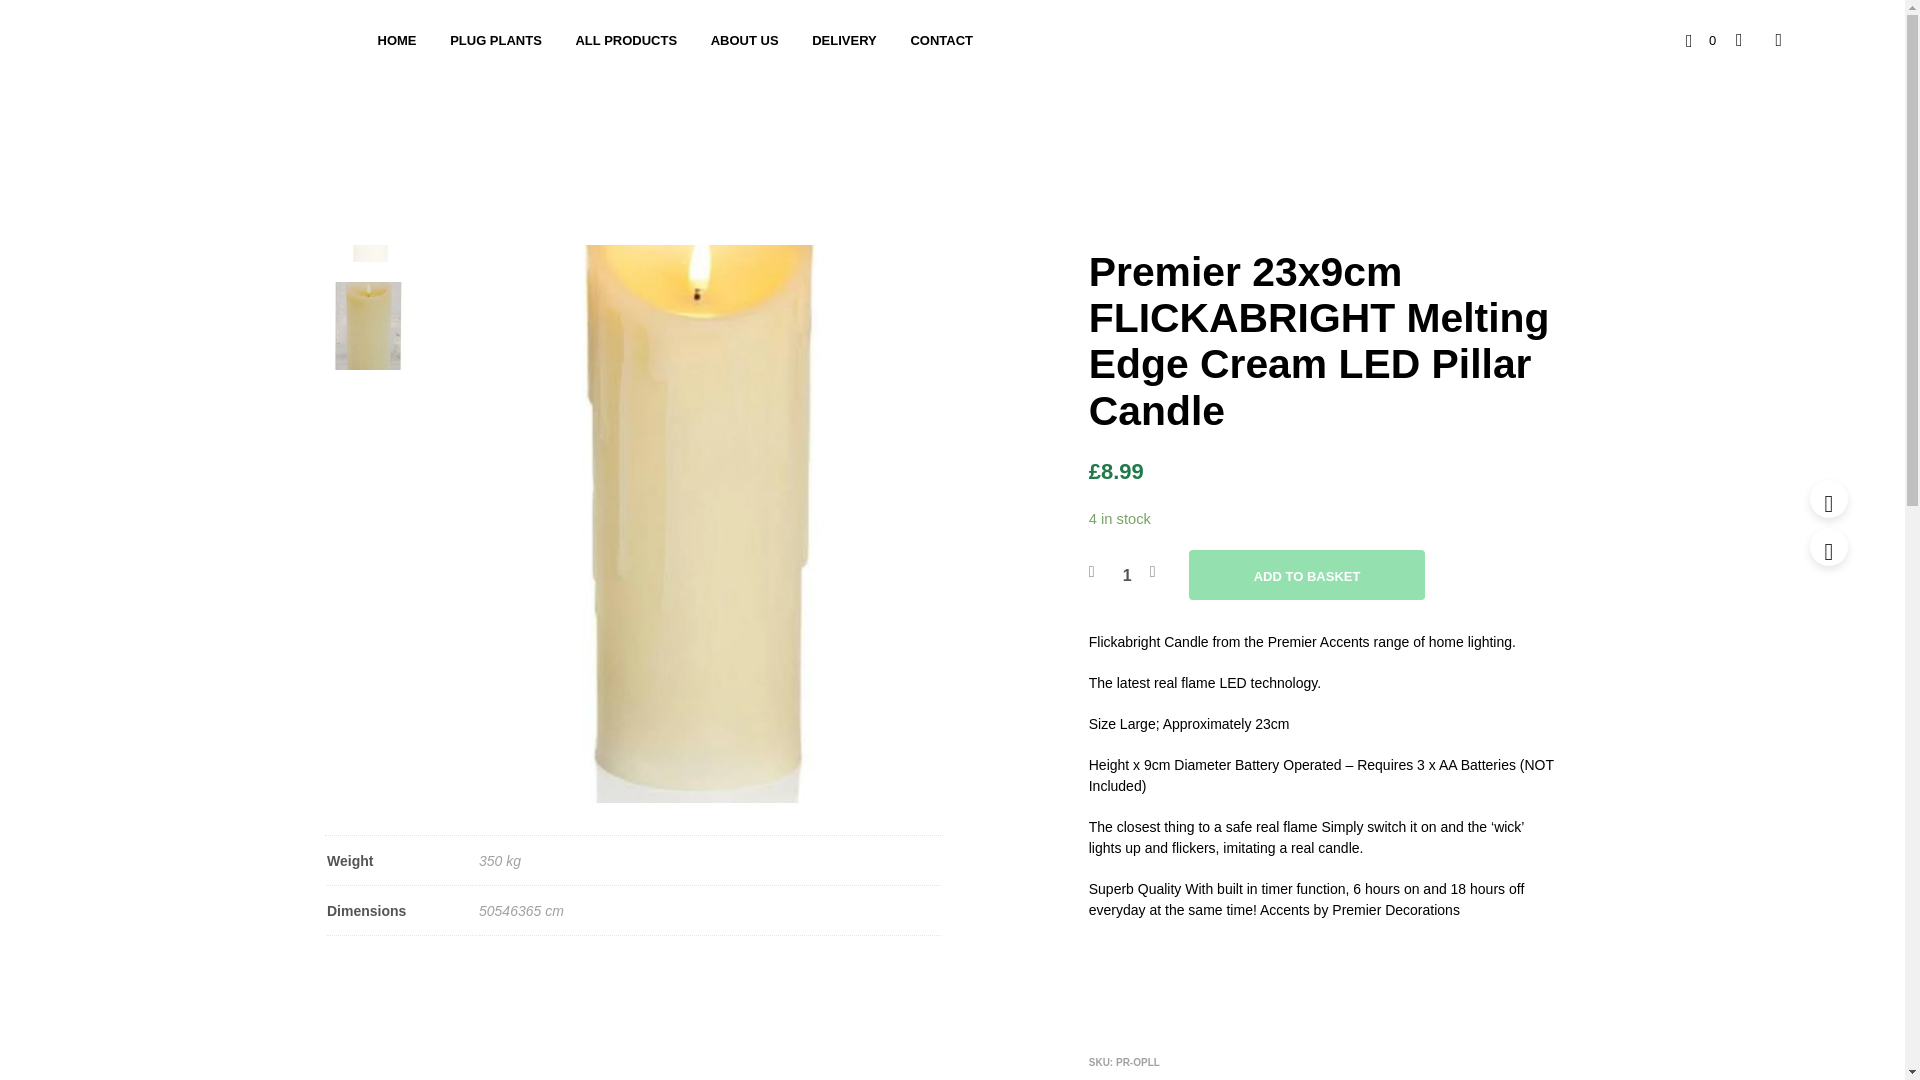 This screenshot has width=1920, height=1080. I want to click on PayPal, so click(1324, 1017).